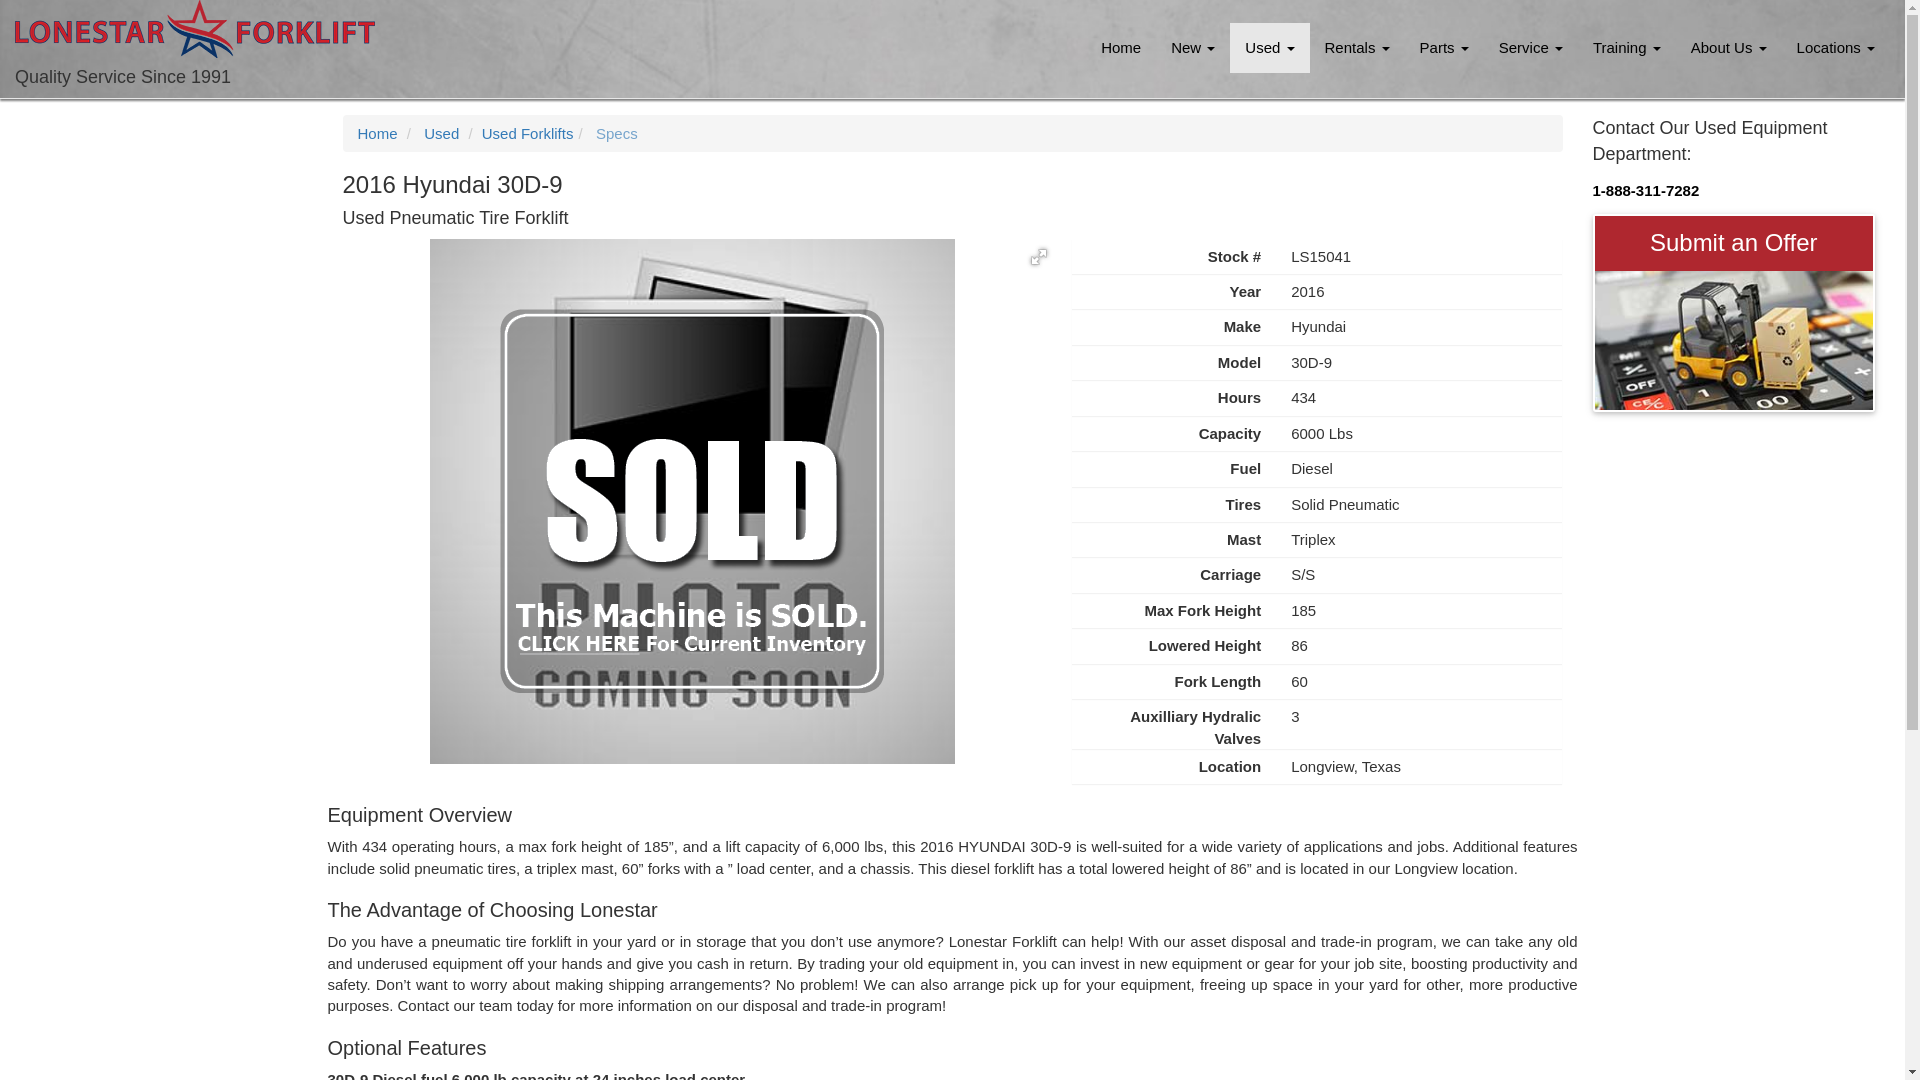 This screenshot has height=1080, width=1920. What do you see at coordinates (1444, 48) in the screenshot?
I see `Parts` at bounding box center [1444, 48].